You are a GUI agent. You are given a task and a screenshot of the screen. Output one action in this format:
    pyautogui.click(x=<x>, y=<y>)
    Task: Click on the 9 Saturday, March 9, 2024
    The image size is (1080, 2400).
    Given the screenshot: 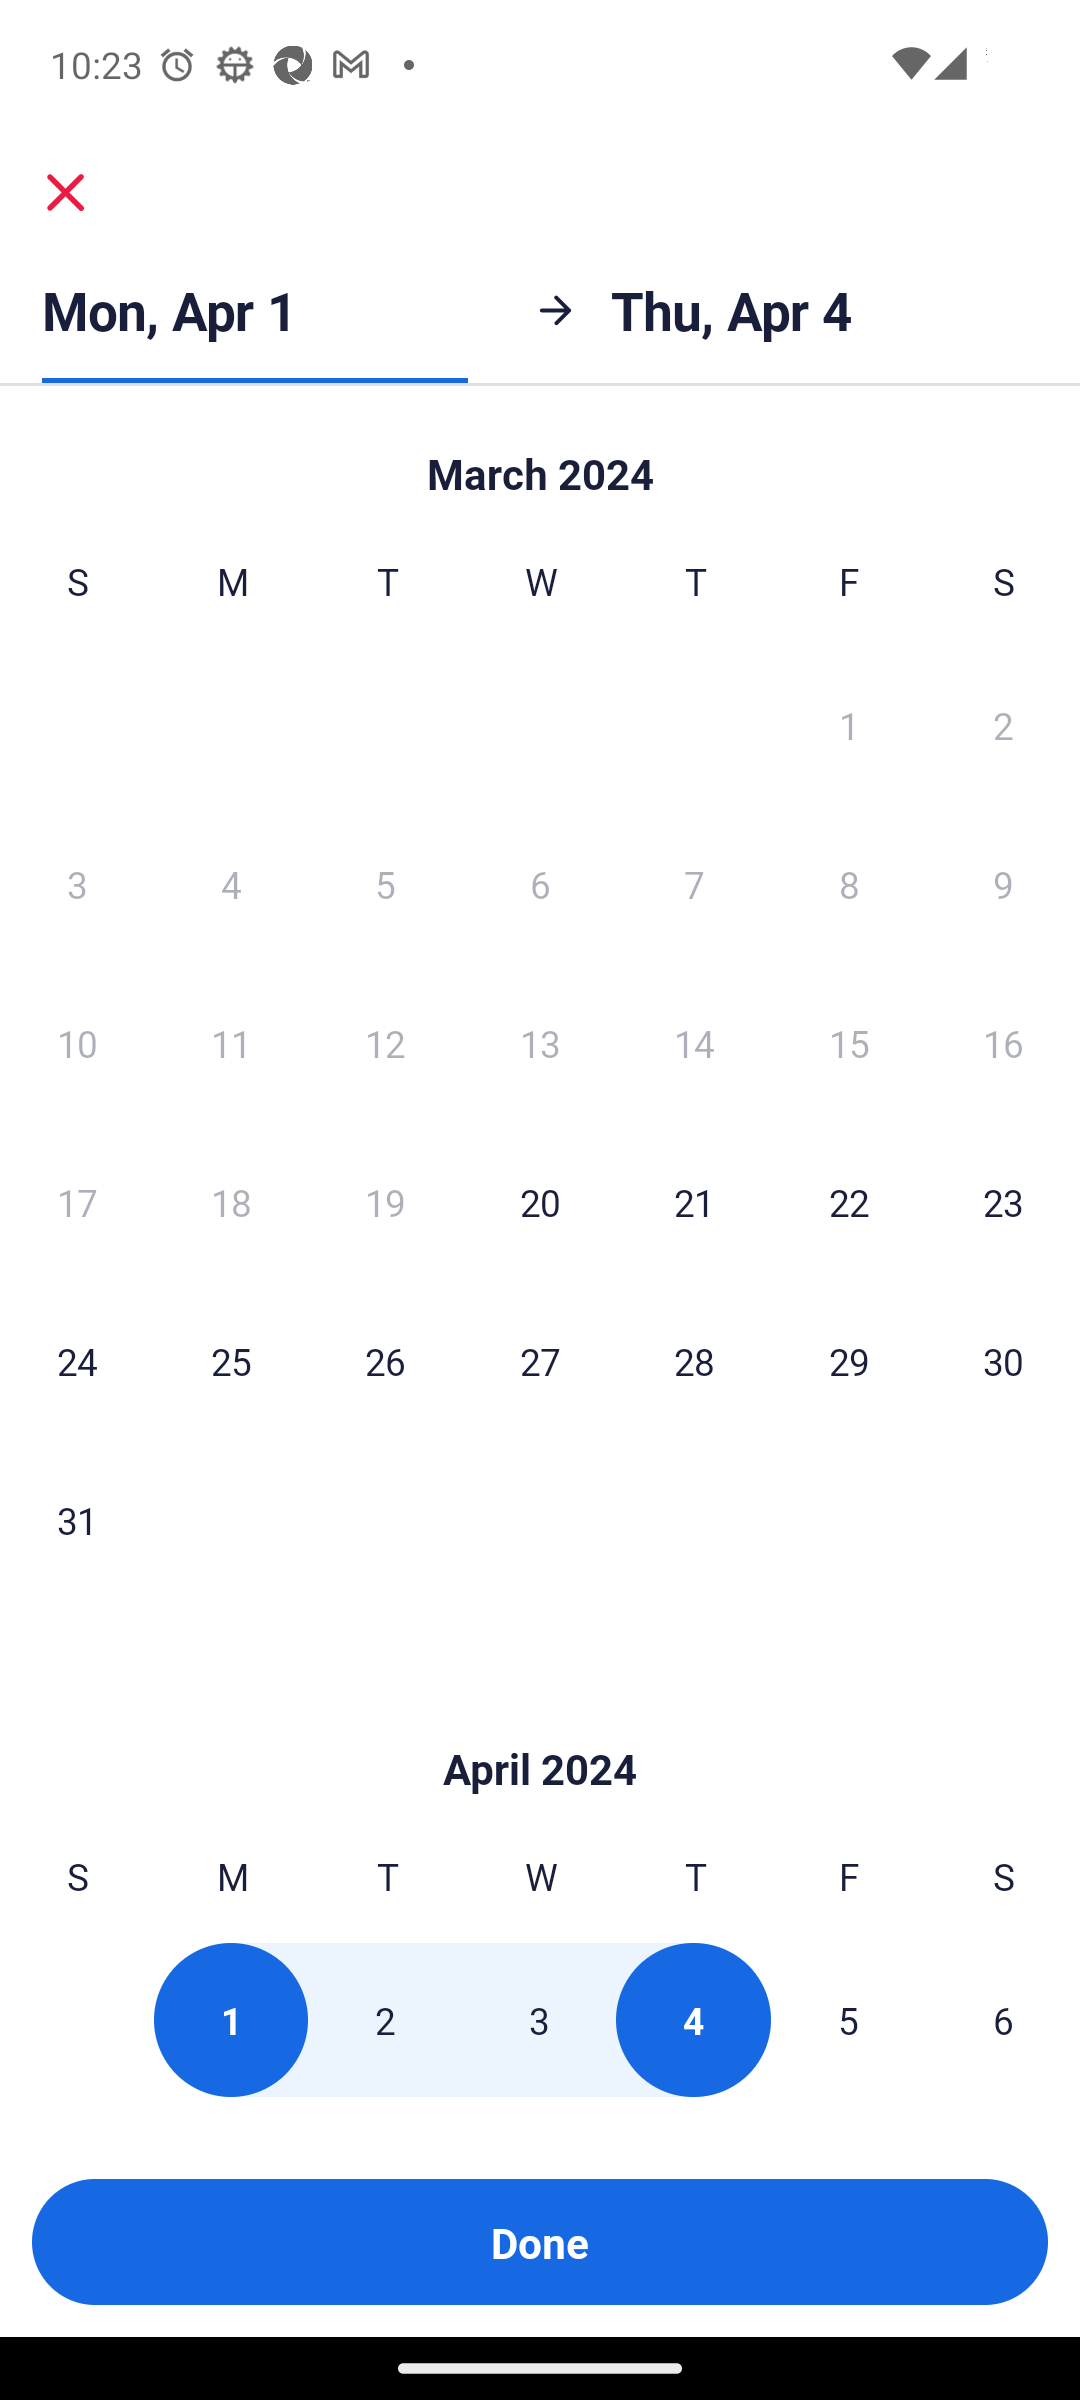 What is the action you would take?
    pyautogui.click(x=1002, y=883)
    